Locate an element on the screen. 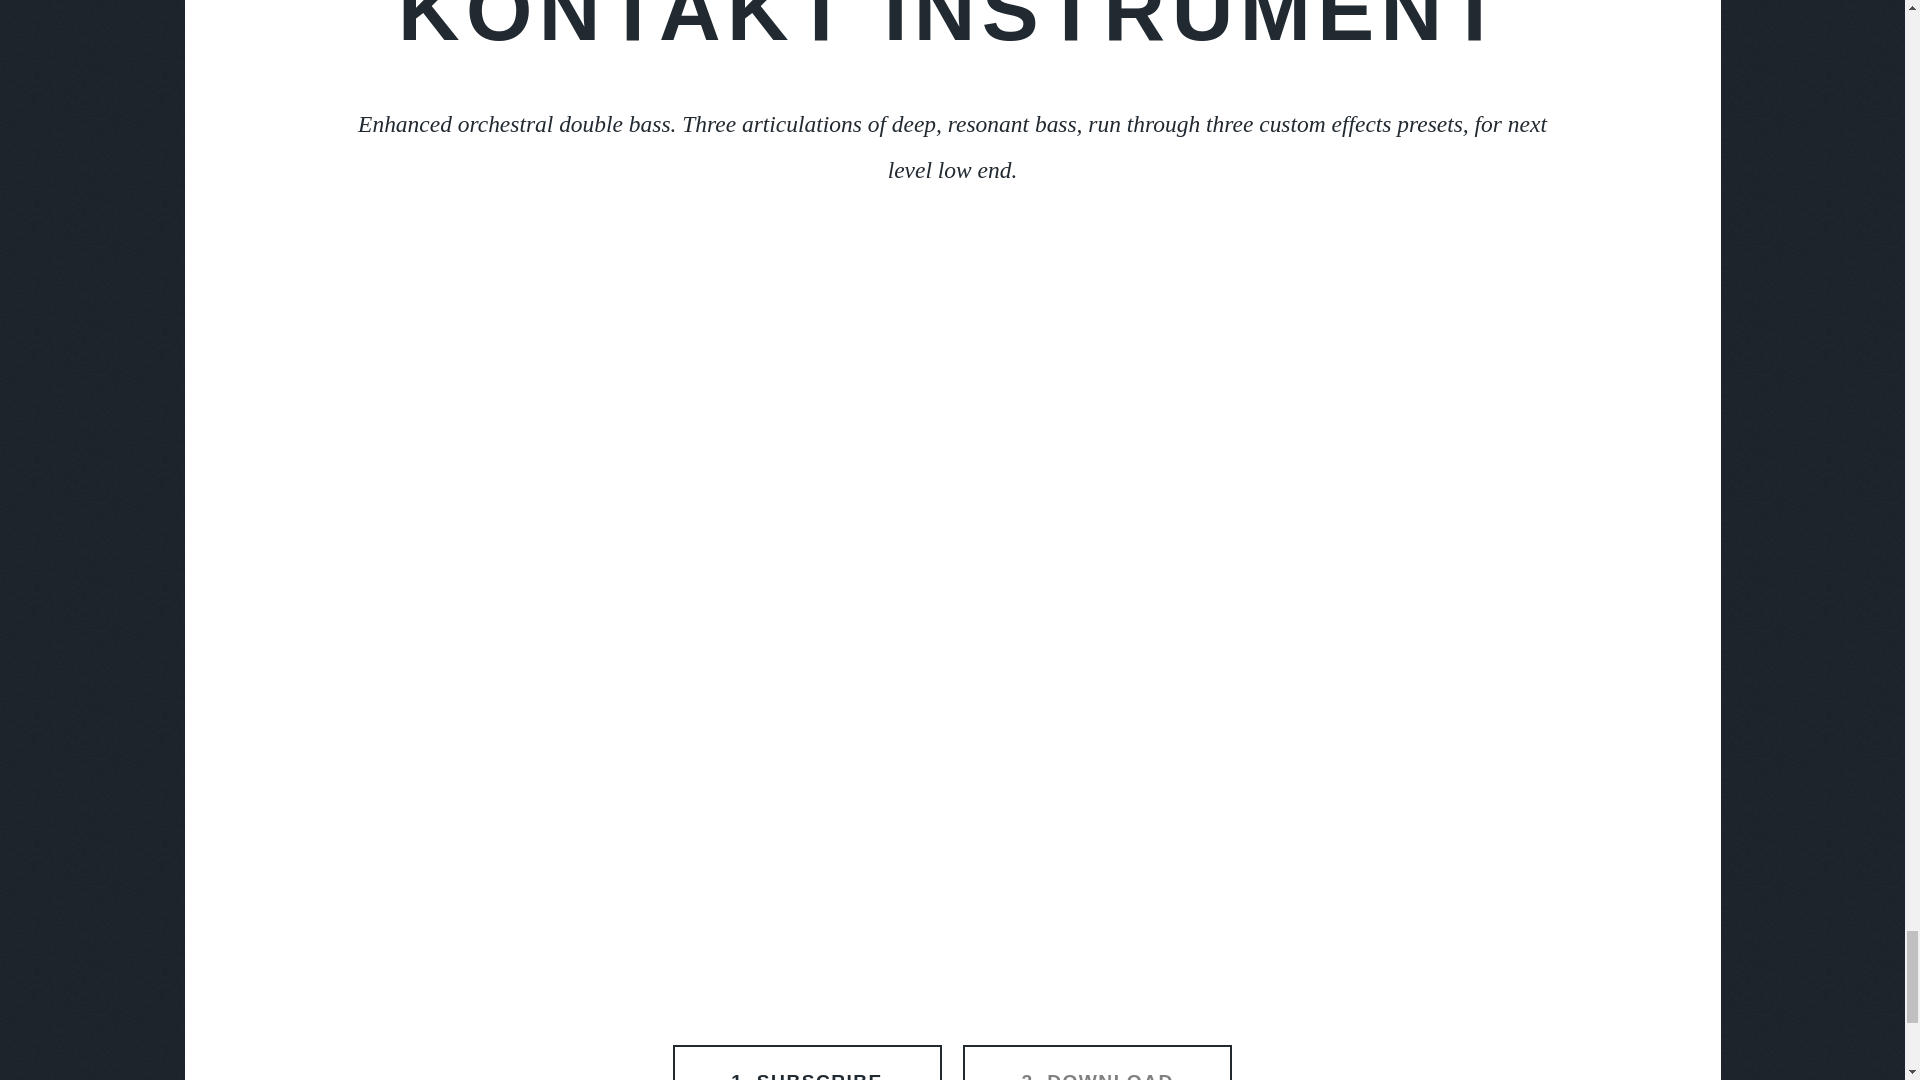  1. SUBSCRIBE is located at coordinates (808, 1062).